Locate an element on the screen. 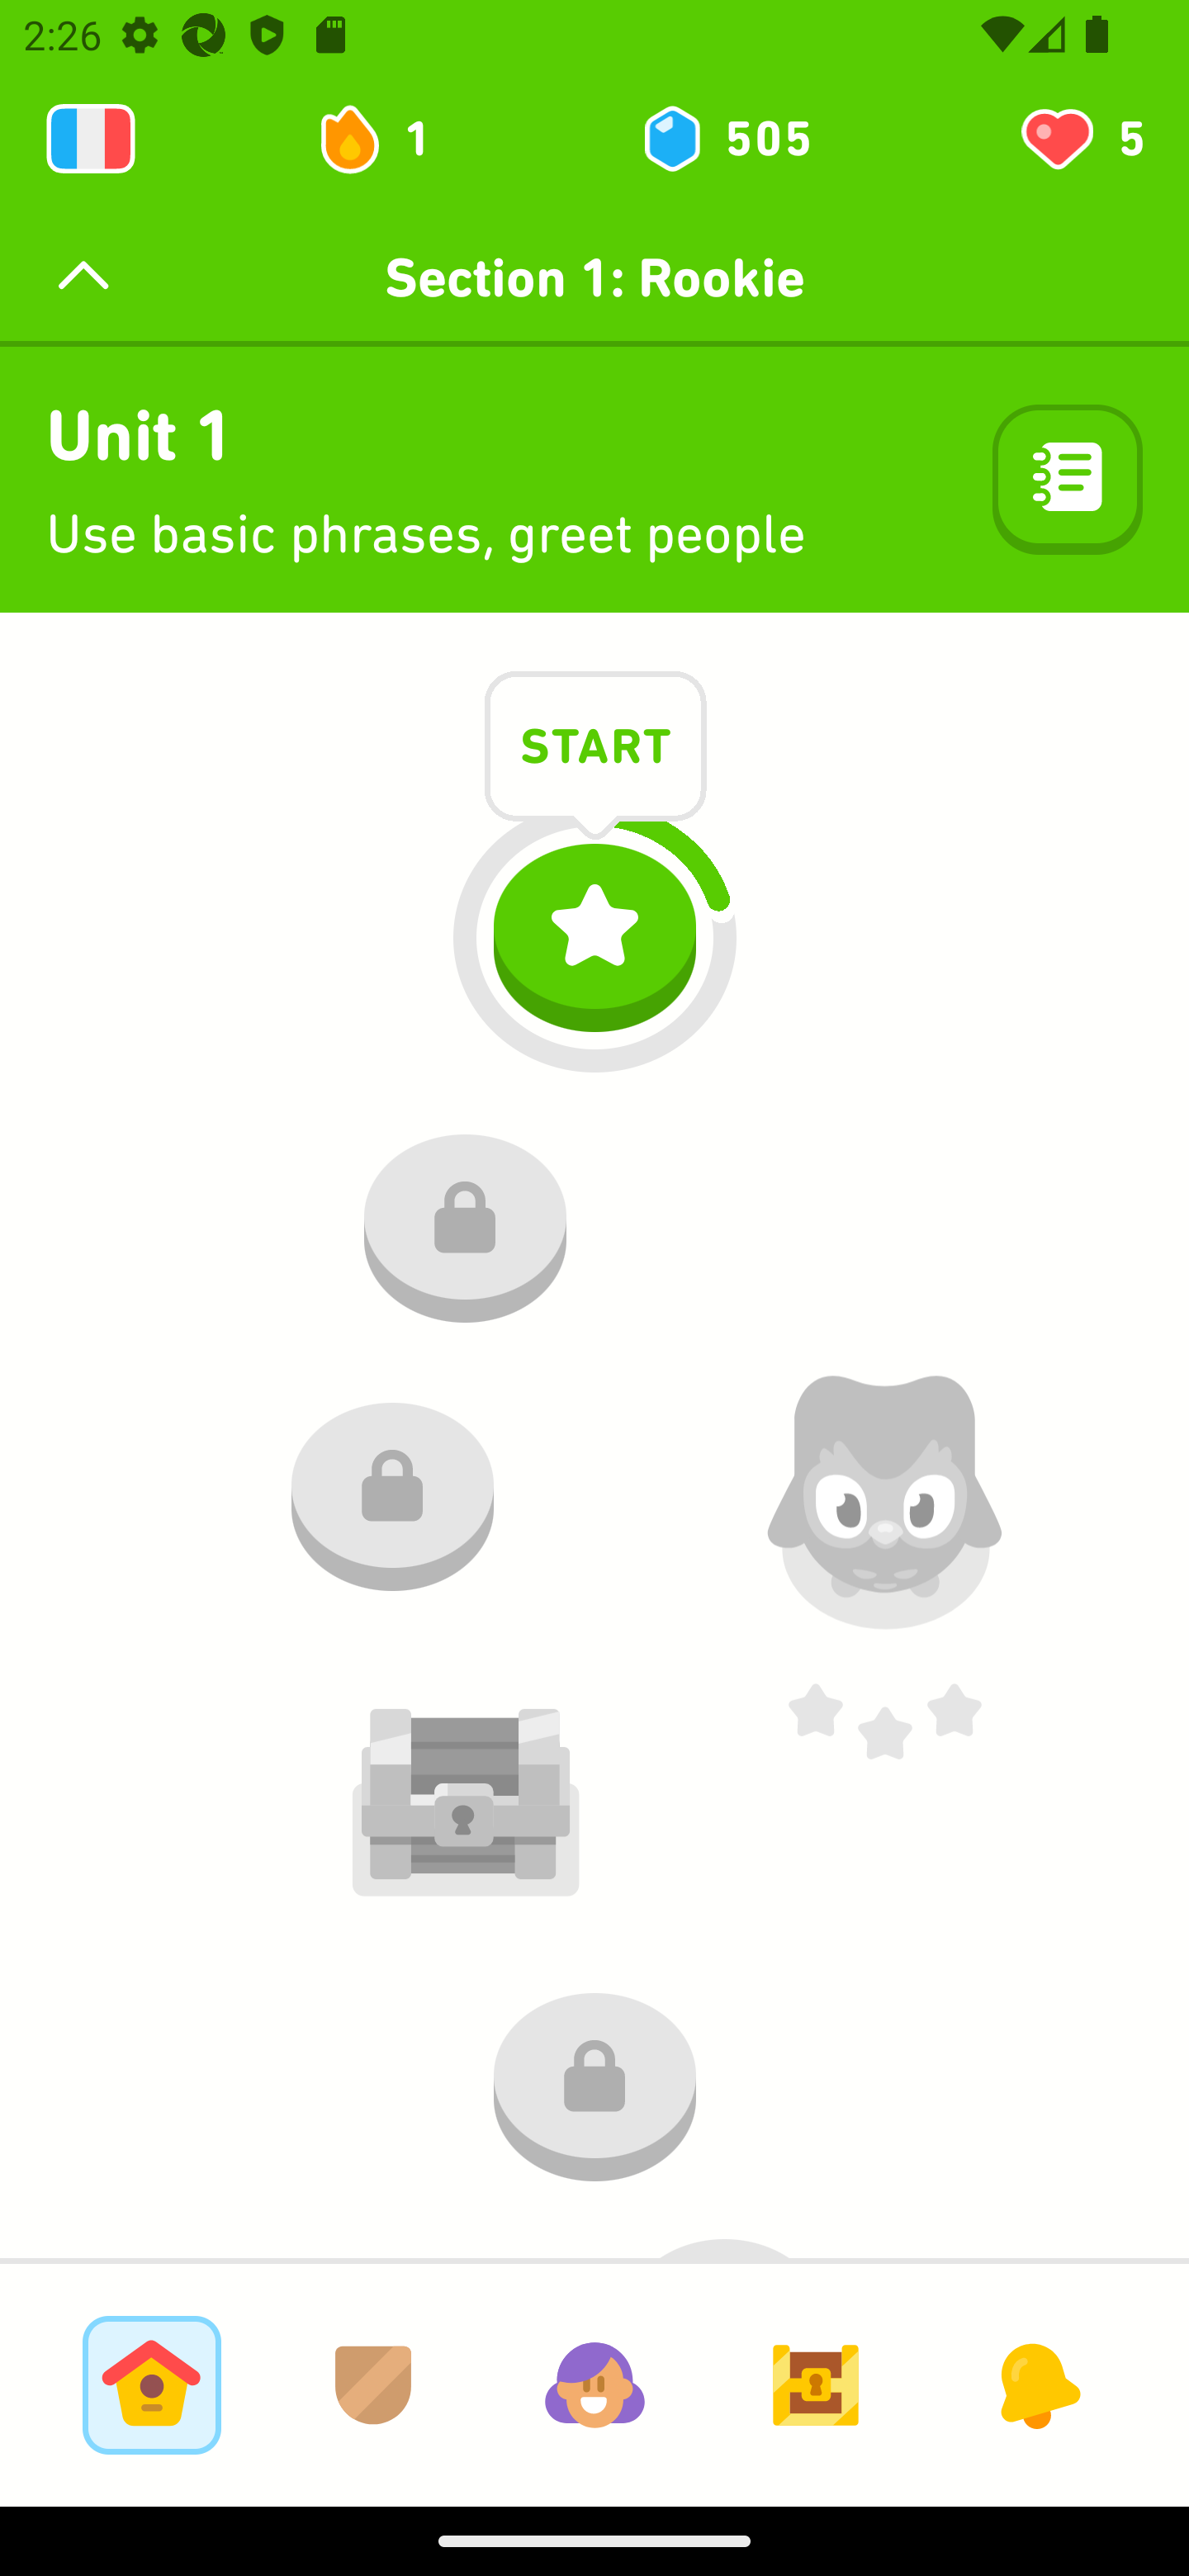 The width and height of the screenshot is (1189, 2576). Section 1: Rookie is located at coordinates (594, 277).